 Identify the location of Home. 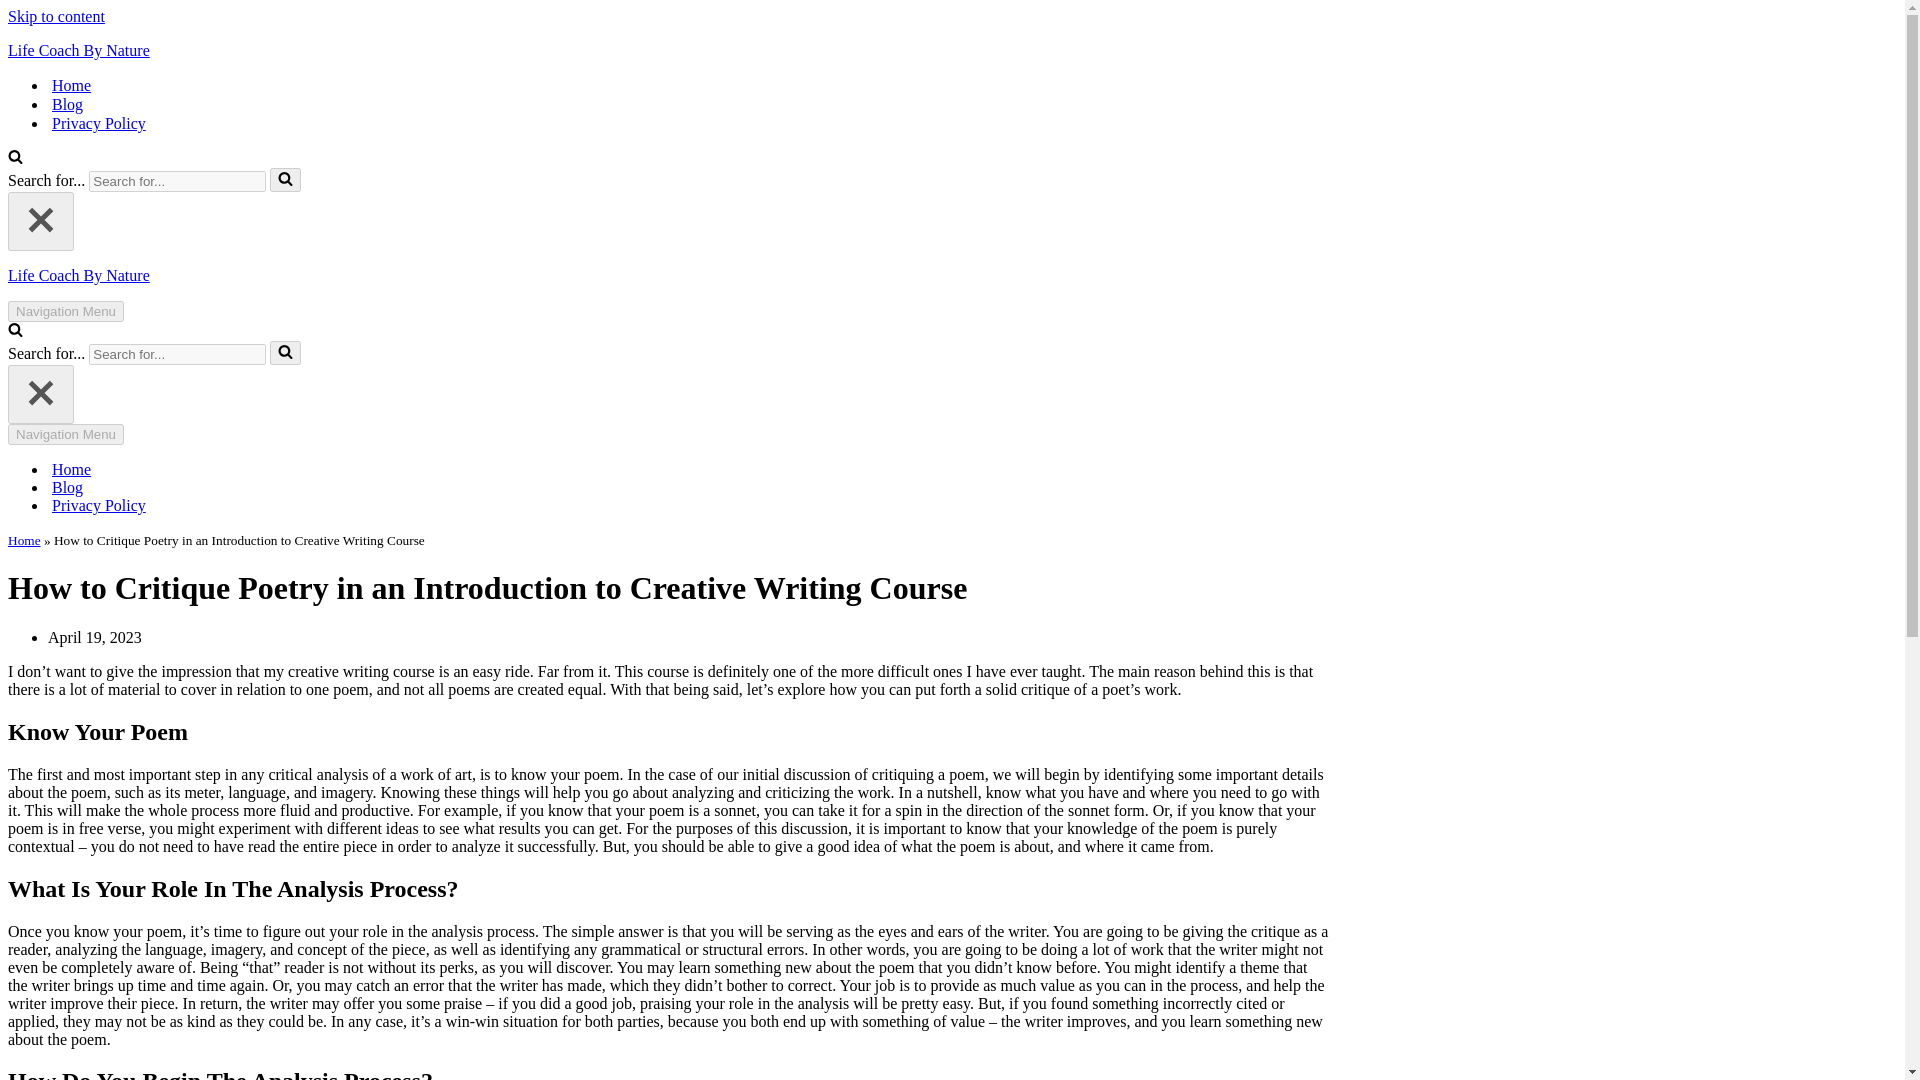
(70, 85).